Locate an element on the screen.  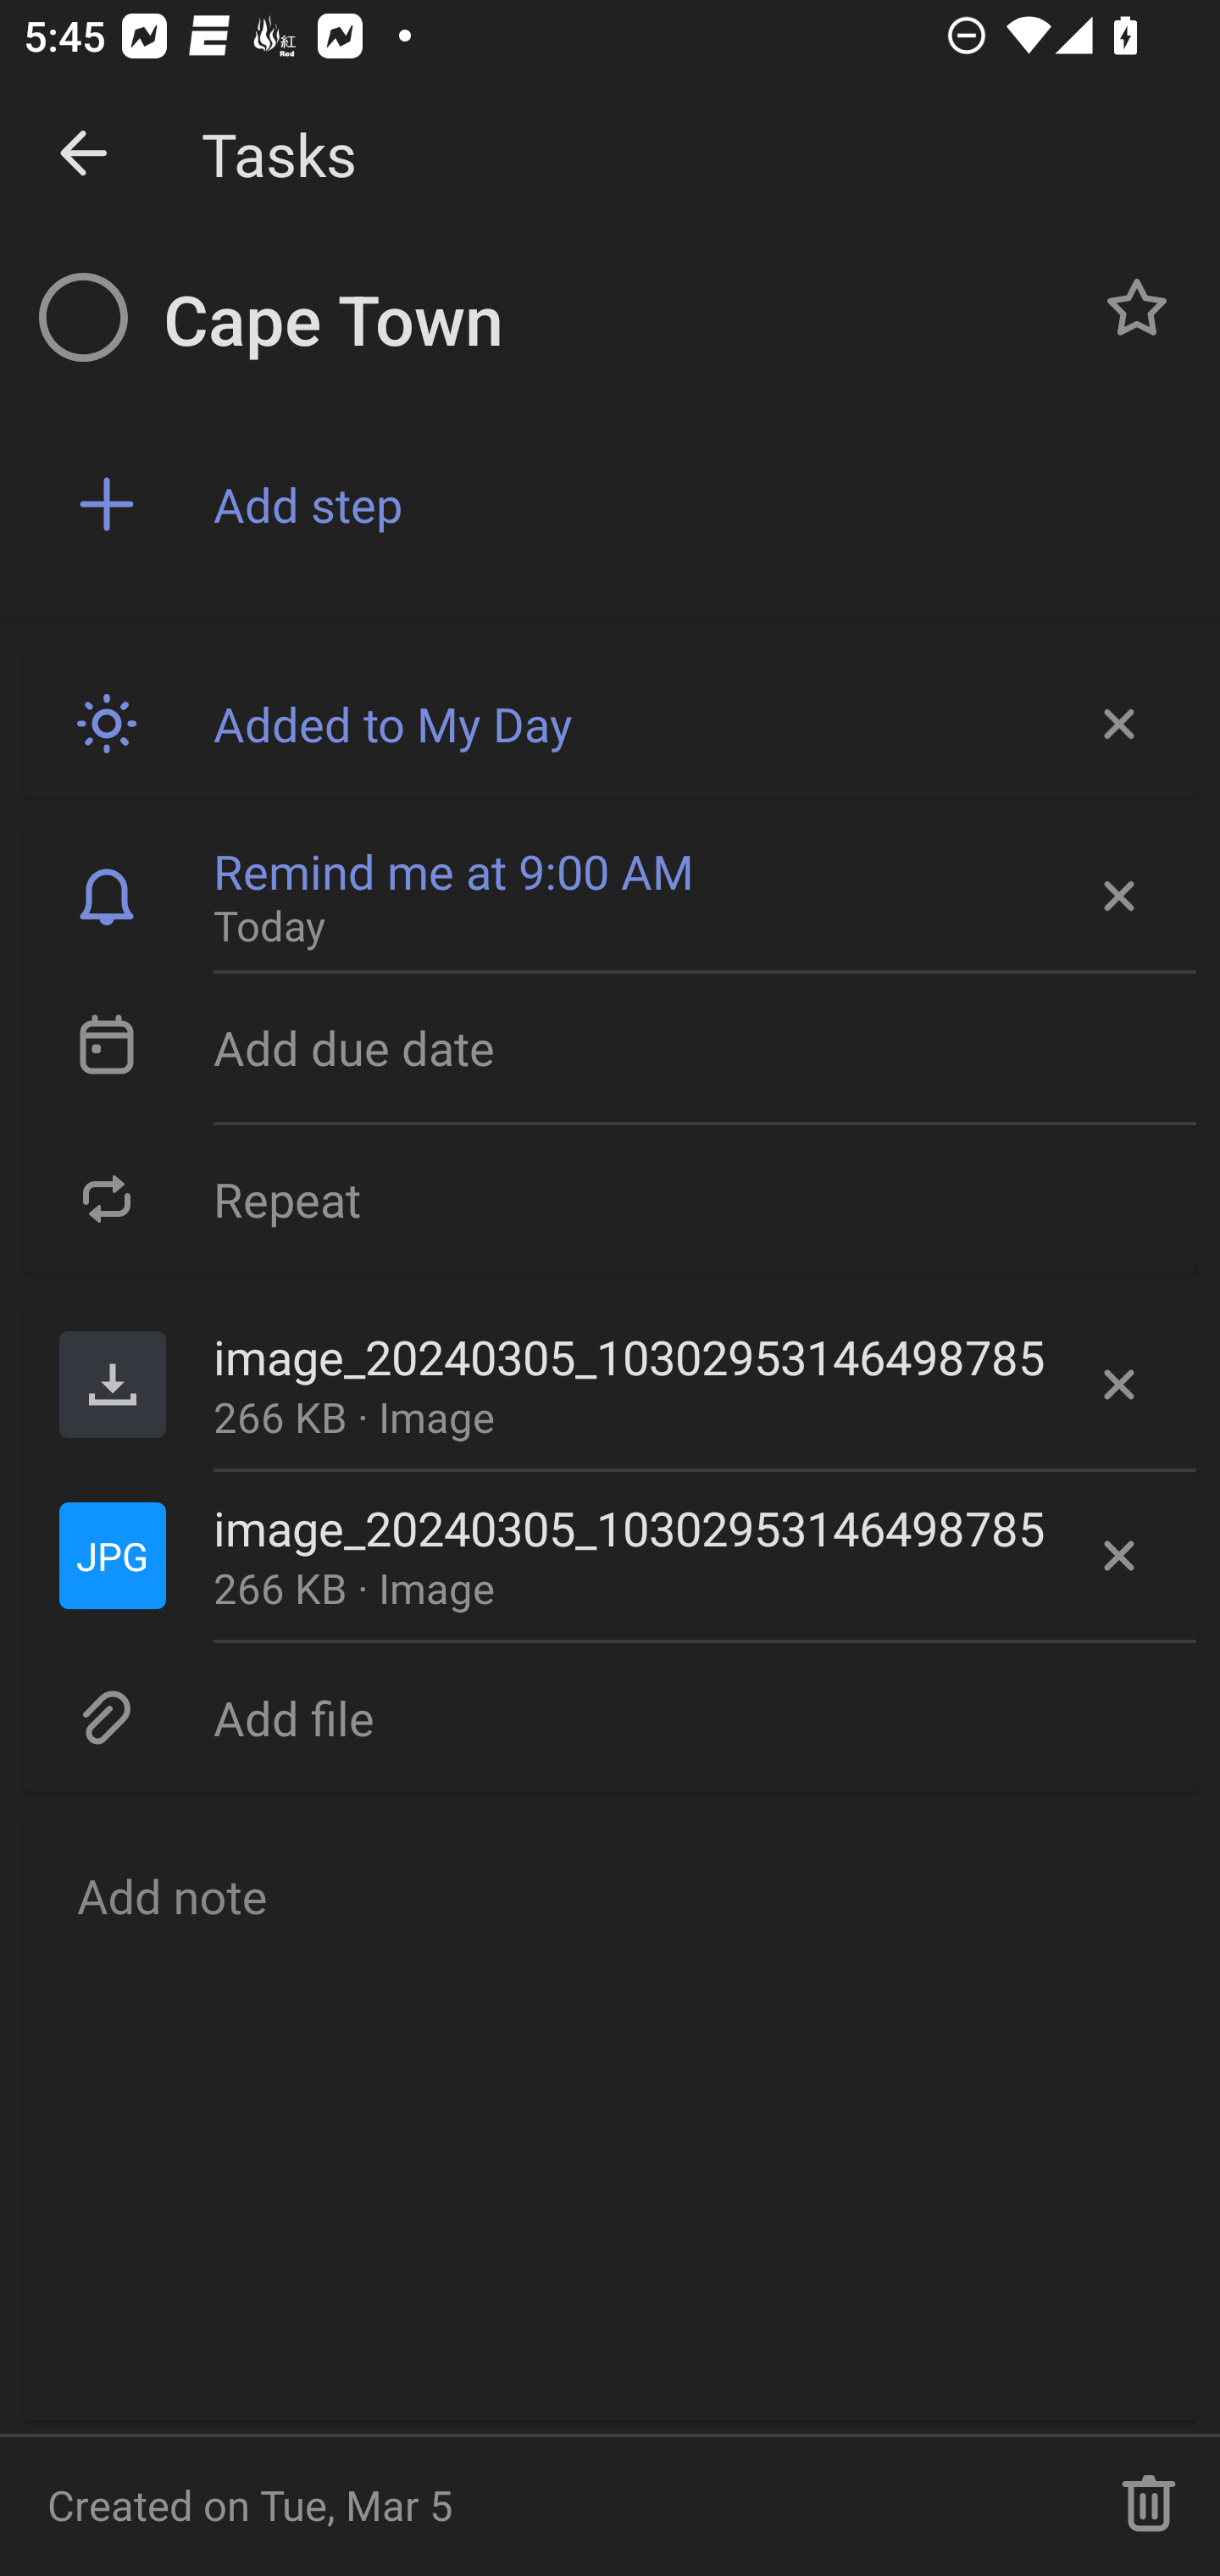
Delete task is located at coordinates (1149, 2505).